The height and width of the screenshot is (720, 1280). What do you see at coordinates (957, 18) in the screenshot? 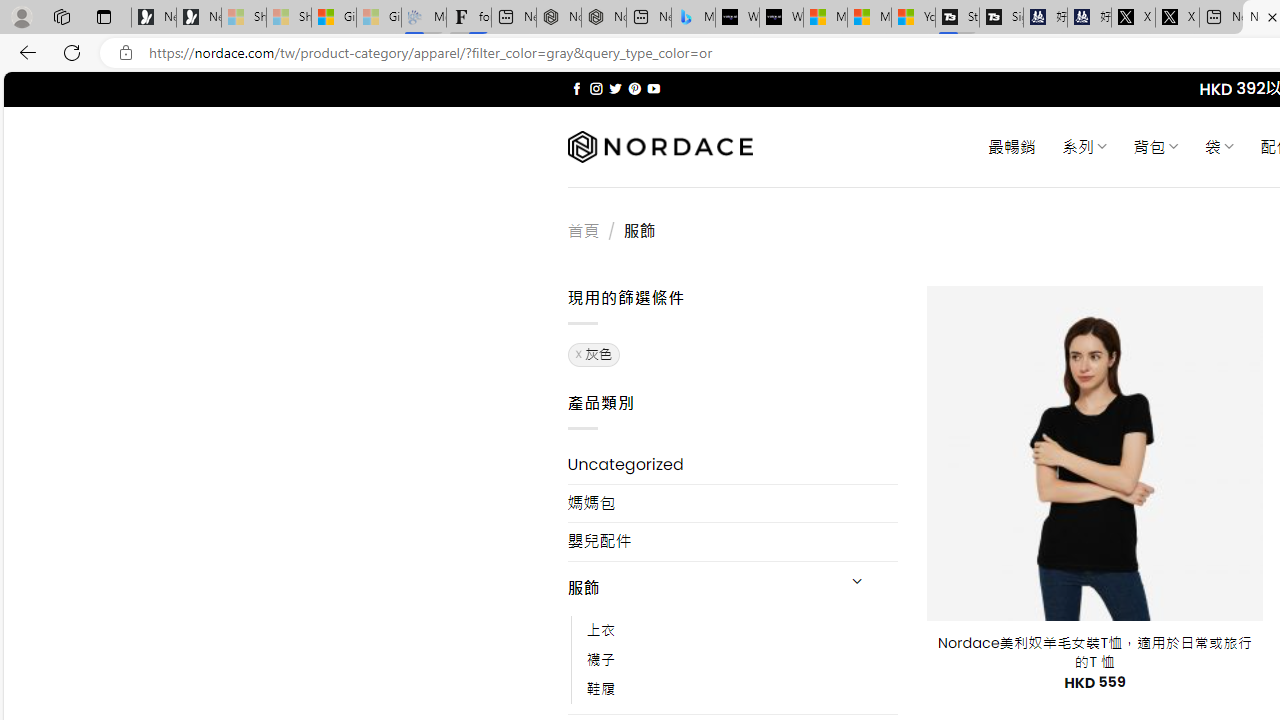
I see `Streaming Coverage | T3` at bounding box center [957, 18].